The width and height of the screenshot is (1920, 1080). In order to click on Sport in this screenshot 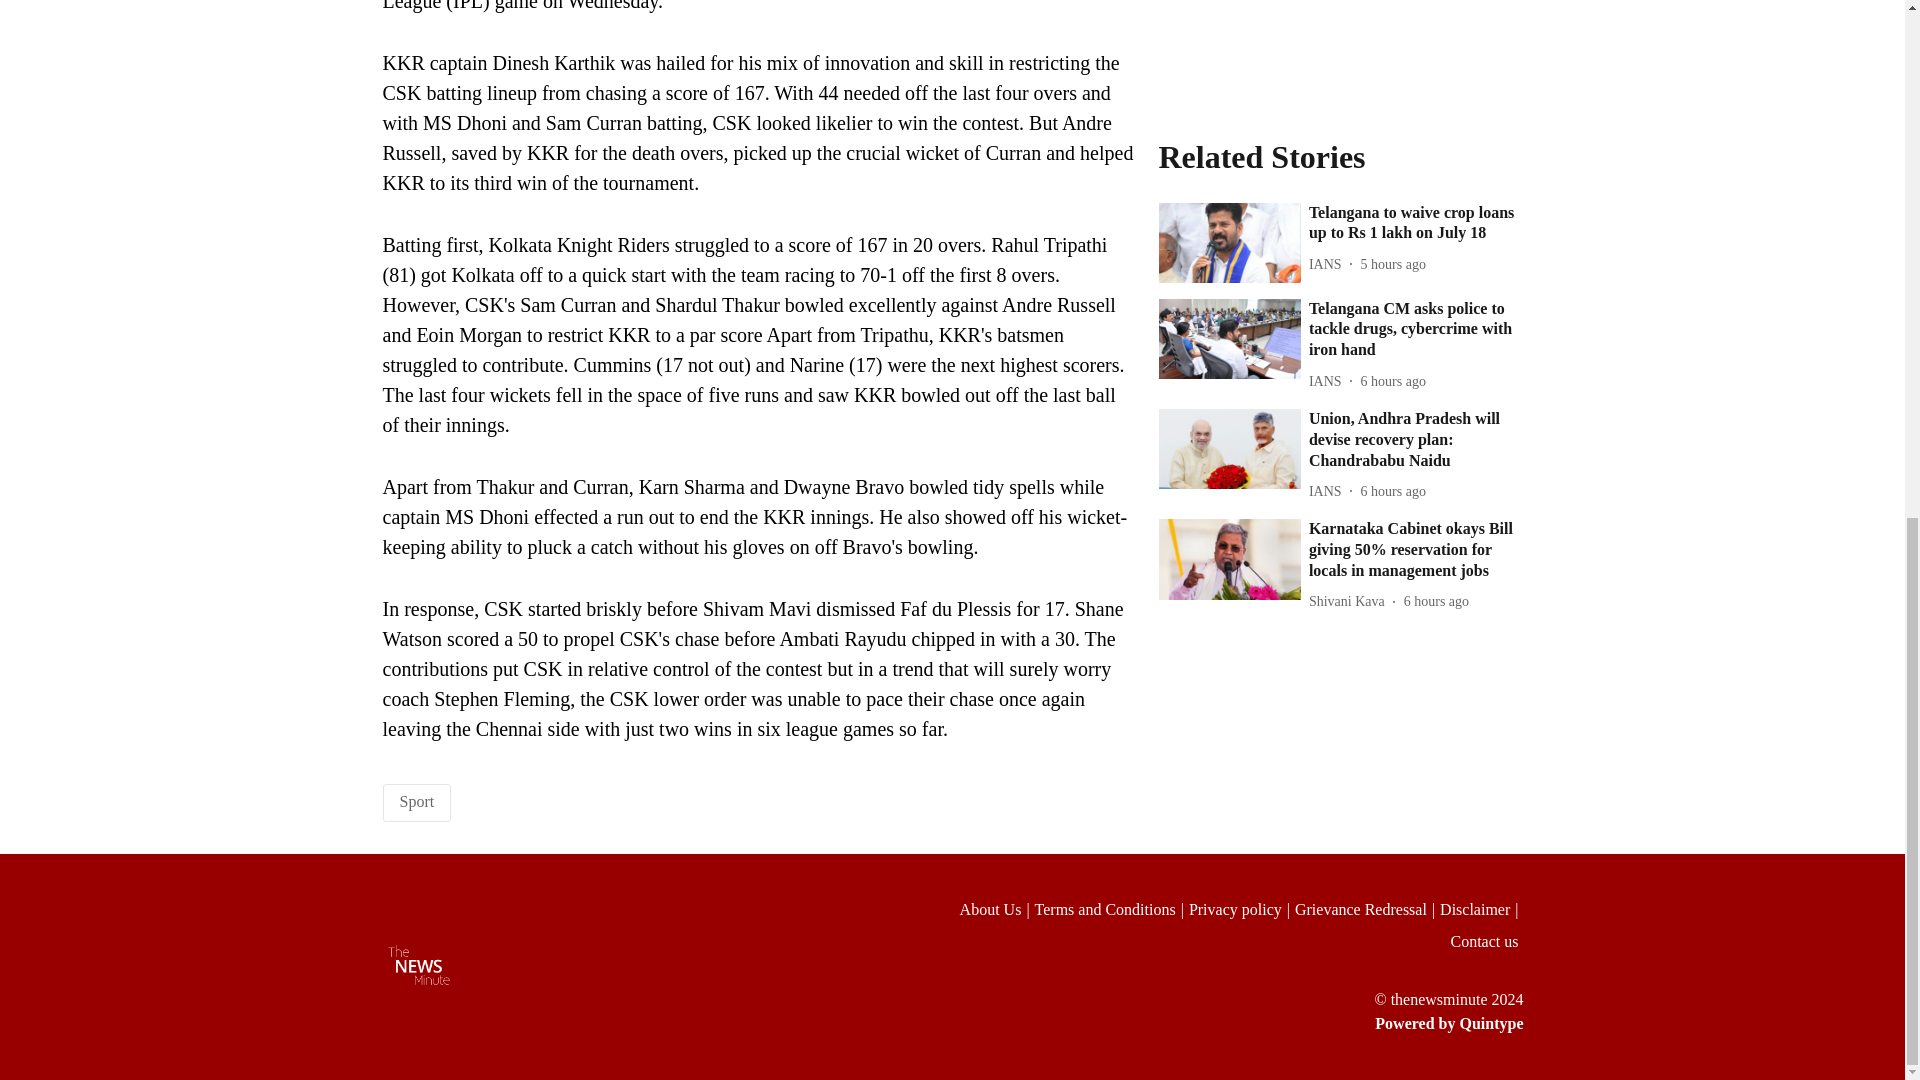, I will do `click(417, 801)`.